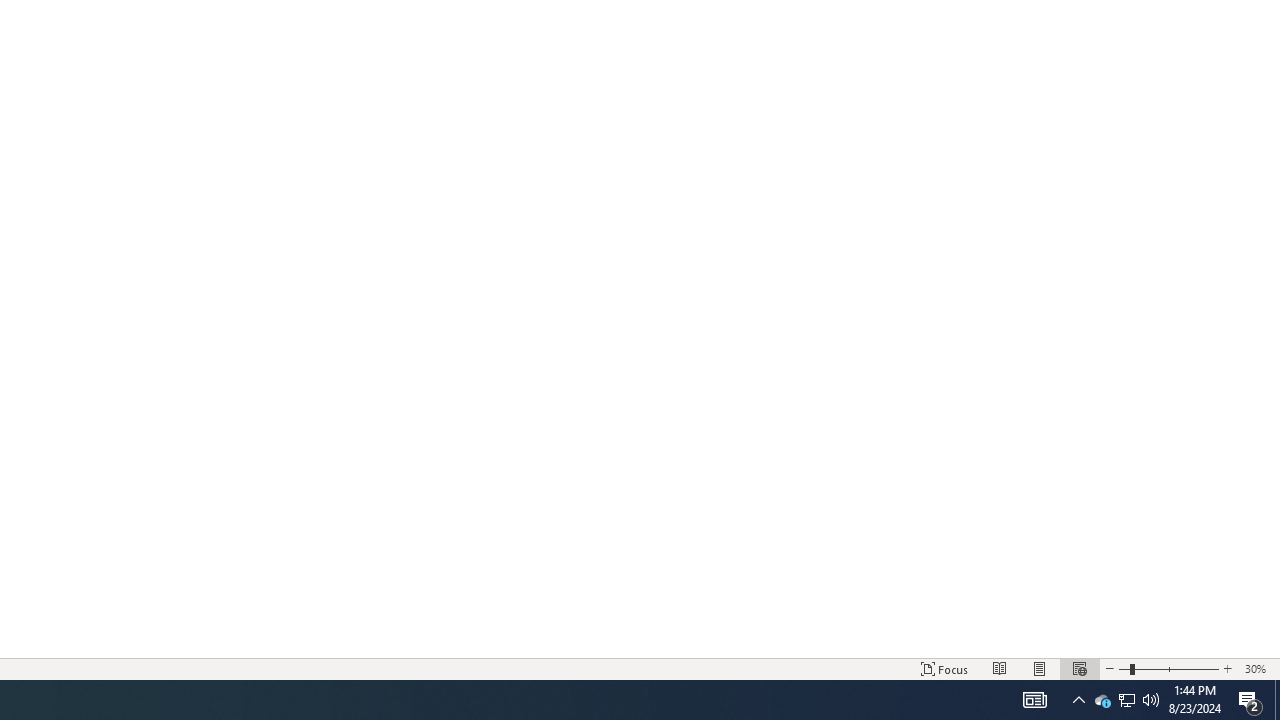 This screenshot has width=1280, height=720. Describe the element at coordinates (1227, 668) in the screenshot. I see `Zoom In` at that location.